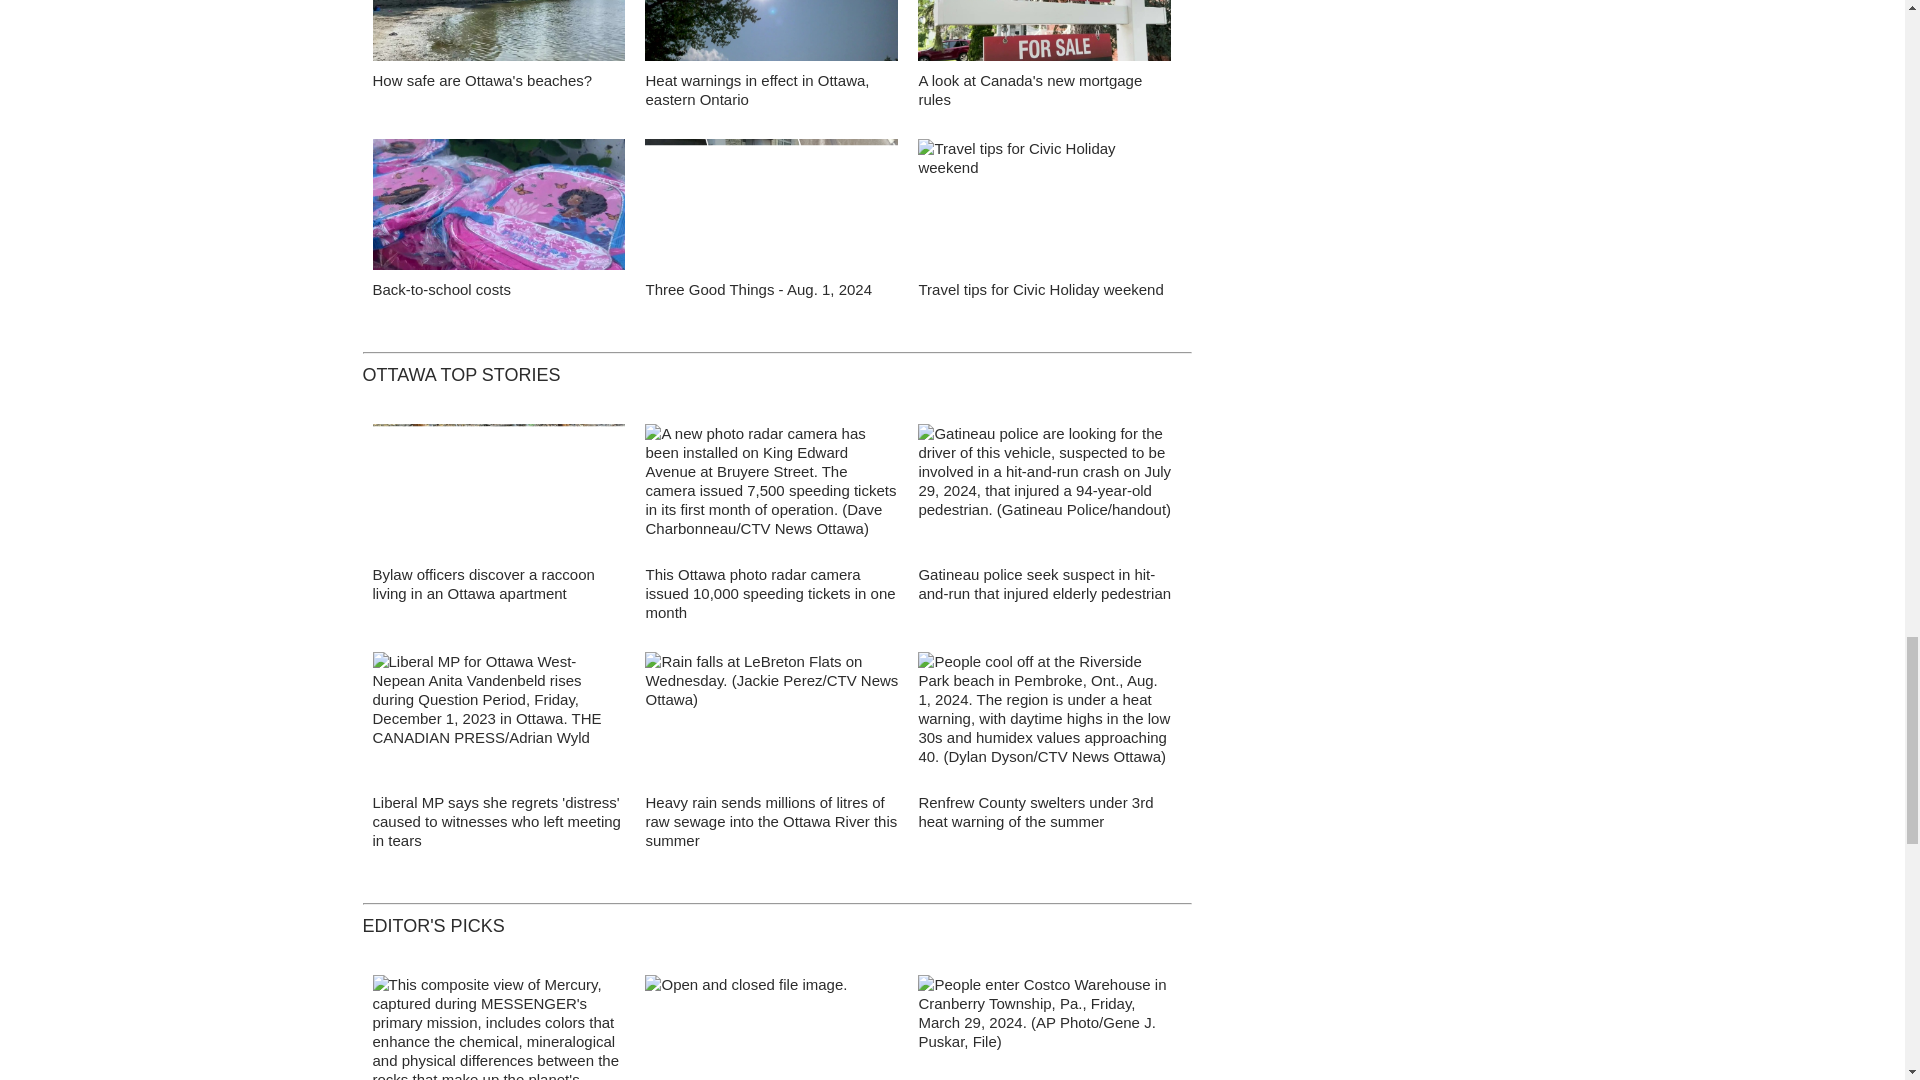  What do you see at coordinates (1040, 289) in the screenshot?
I see `Travel tips for Civic Holiday weekend` at bounding box center [1040, 289].